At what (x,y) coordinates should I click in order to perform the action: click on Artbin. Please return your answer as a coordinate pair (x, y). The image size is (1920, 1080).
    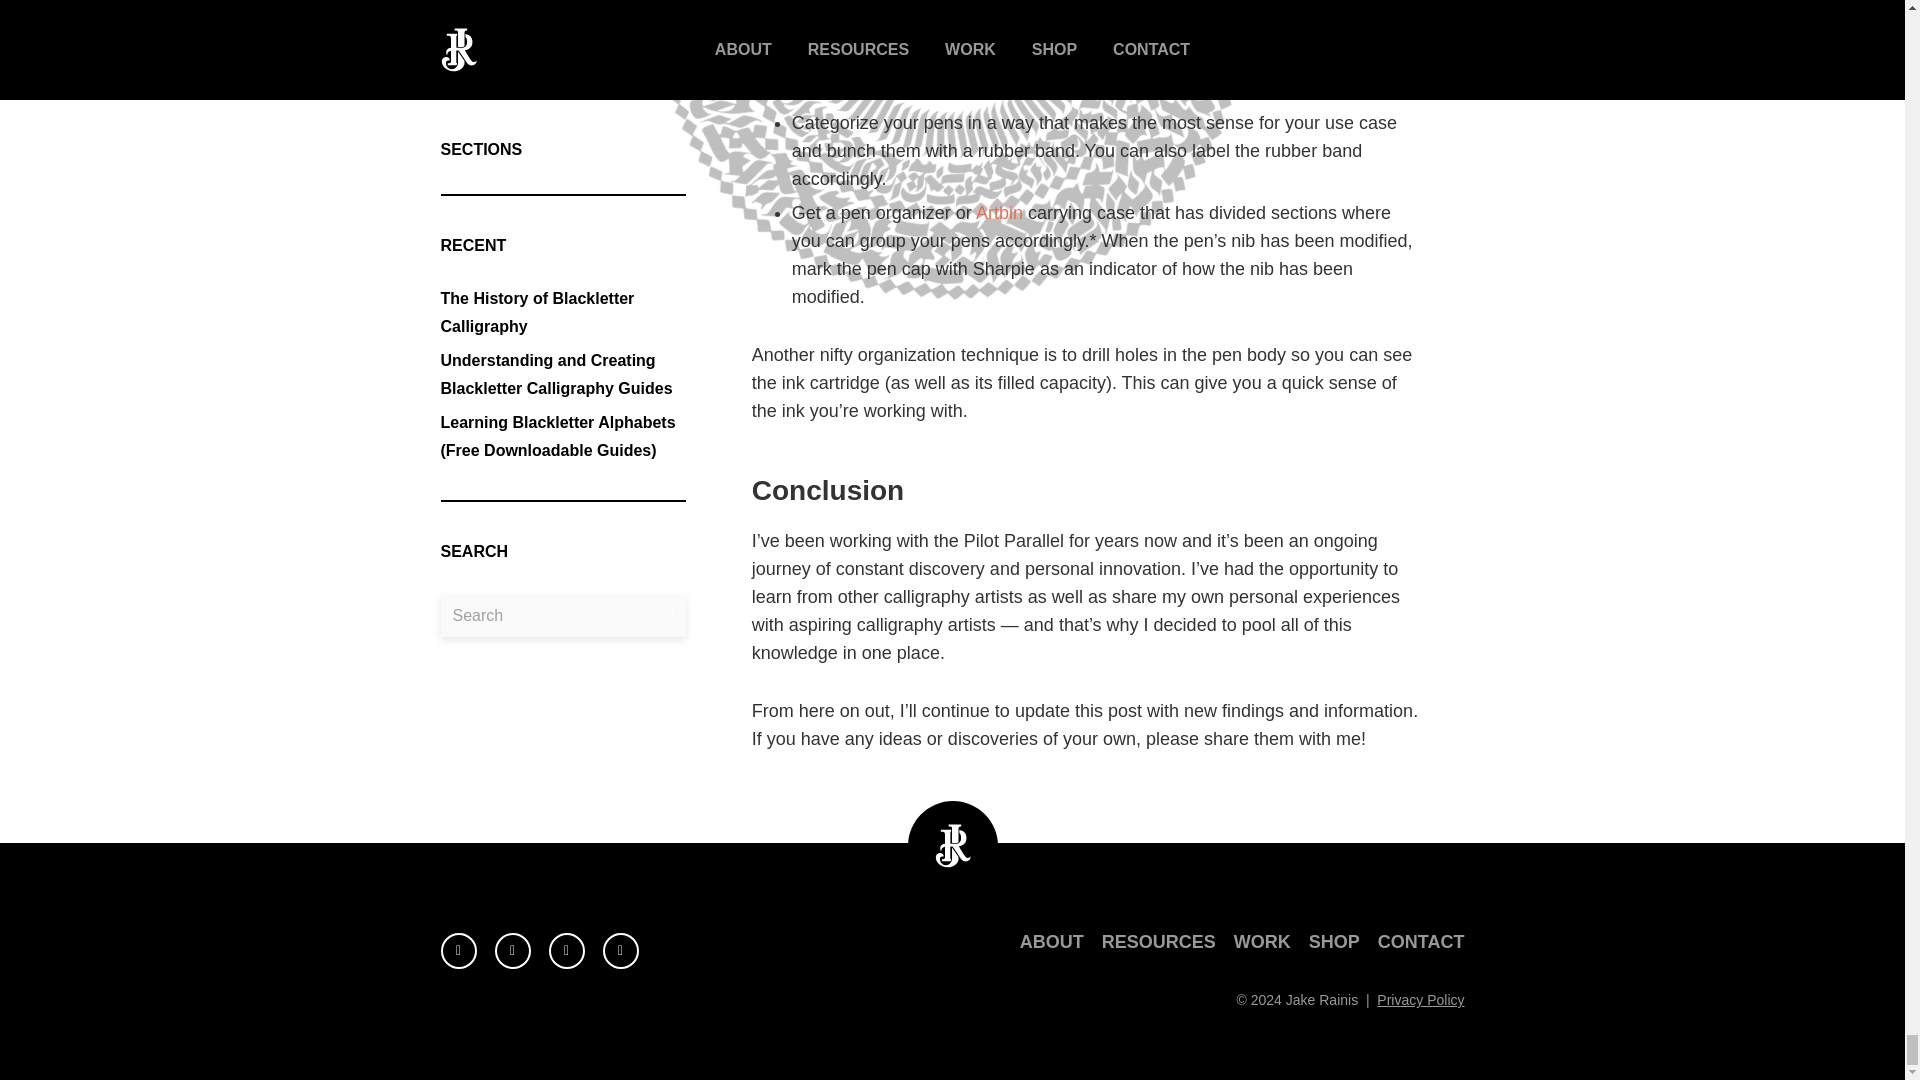
    Looking at the image, I should click on (999, 212).